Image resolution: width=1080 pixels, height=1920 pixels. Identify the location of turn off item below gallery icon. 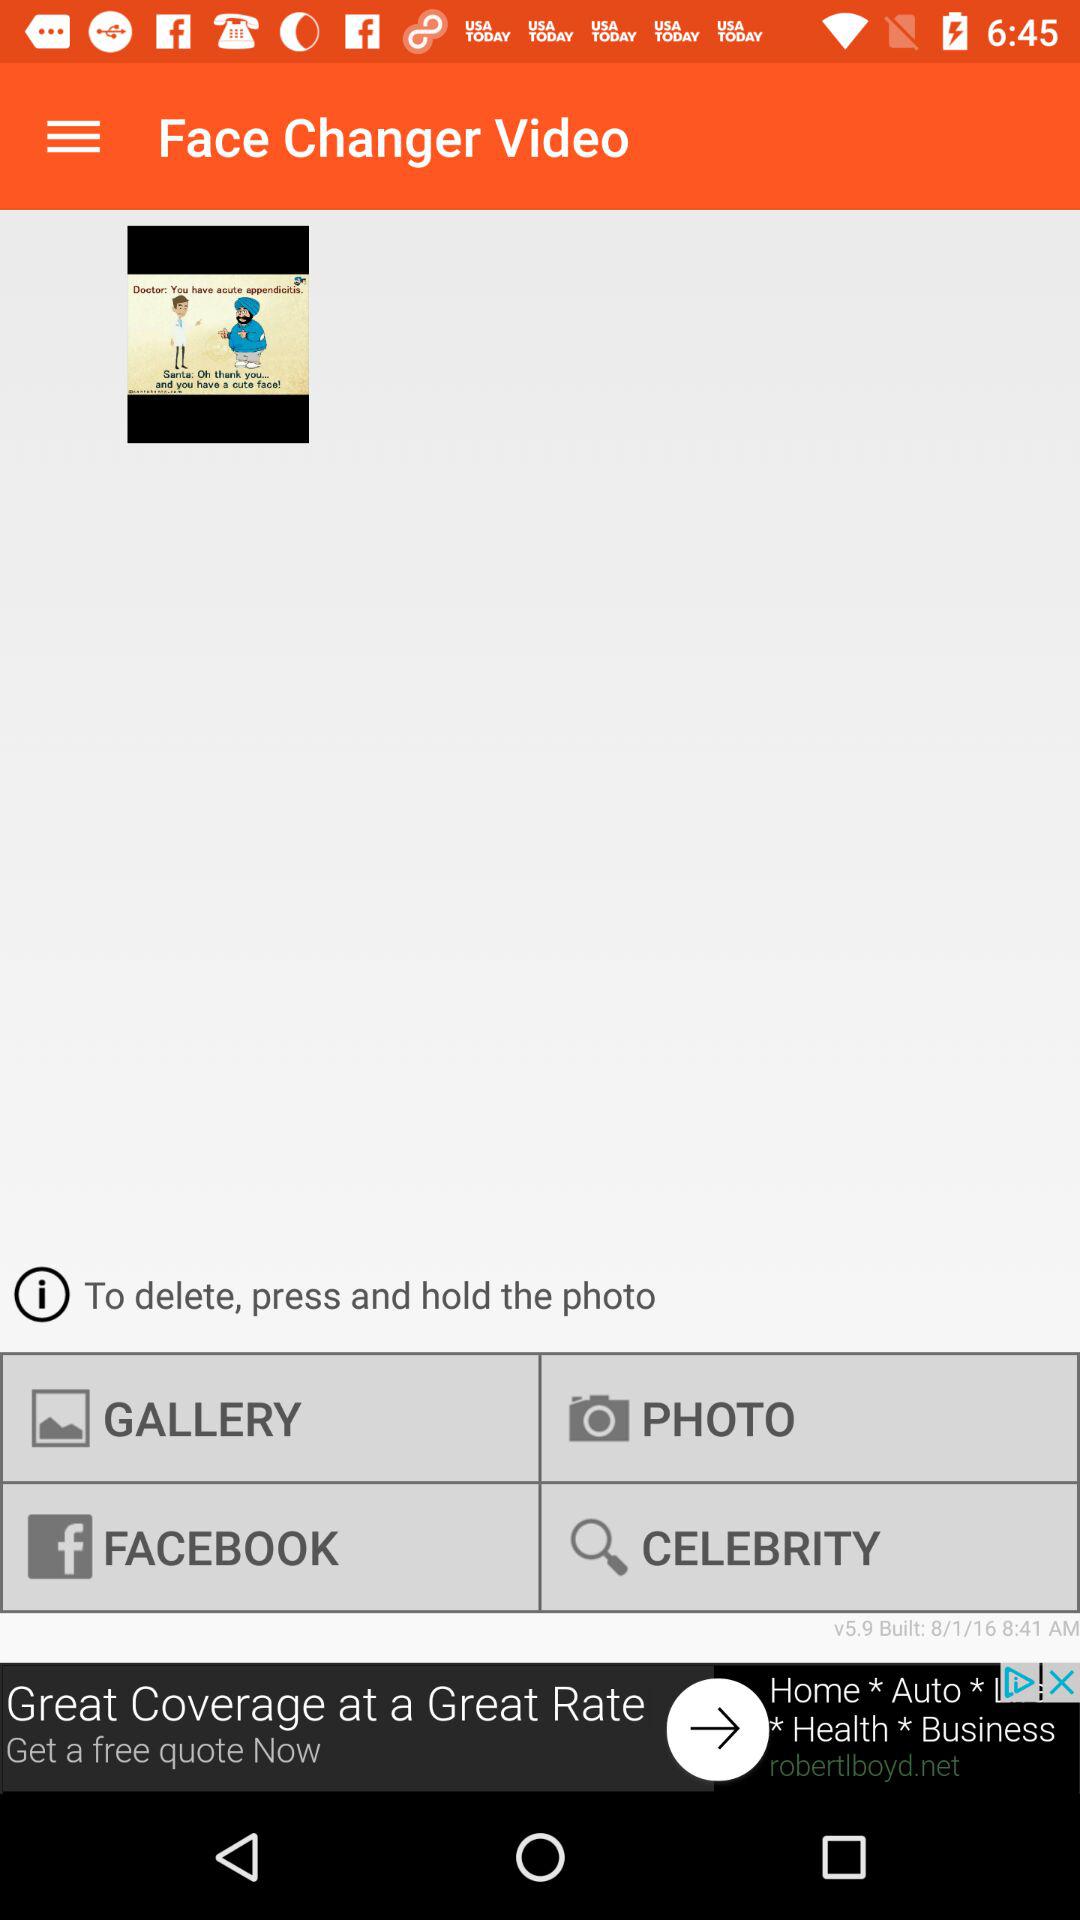
(809, 1547).